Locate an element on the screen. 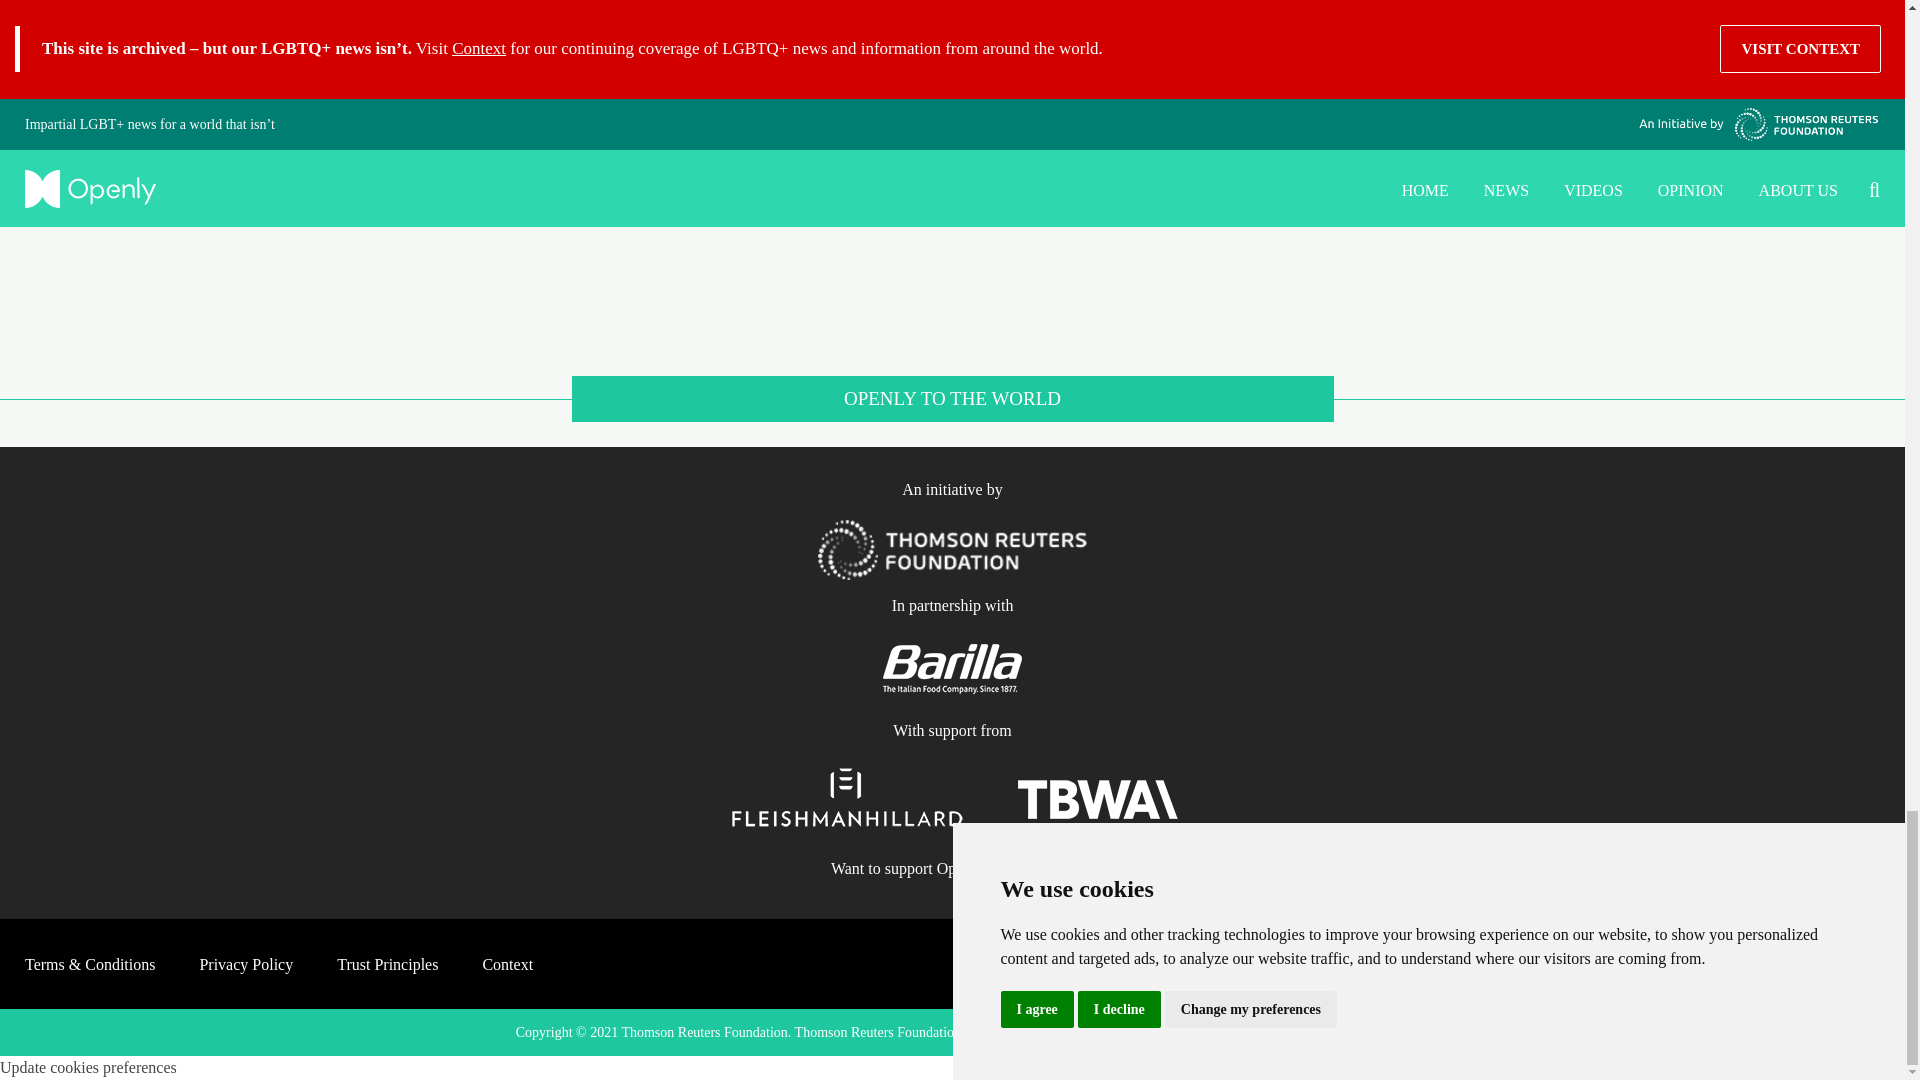  Update cookies preferences is located at coordinates (88, 1067).